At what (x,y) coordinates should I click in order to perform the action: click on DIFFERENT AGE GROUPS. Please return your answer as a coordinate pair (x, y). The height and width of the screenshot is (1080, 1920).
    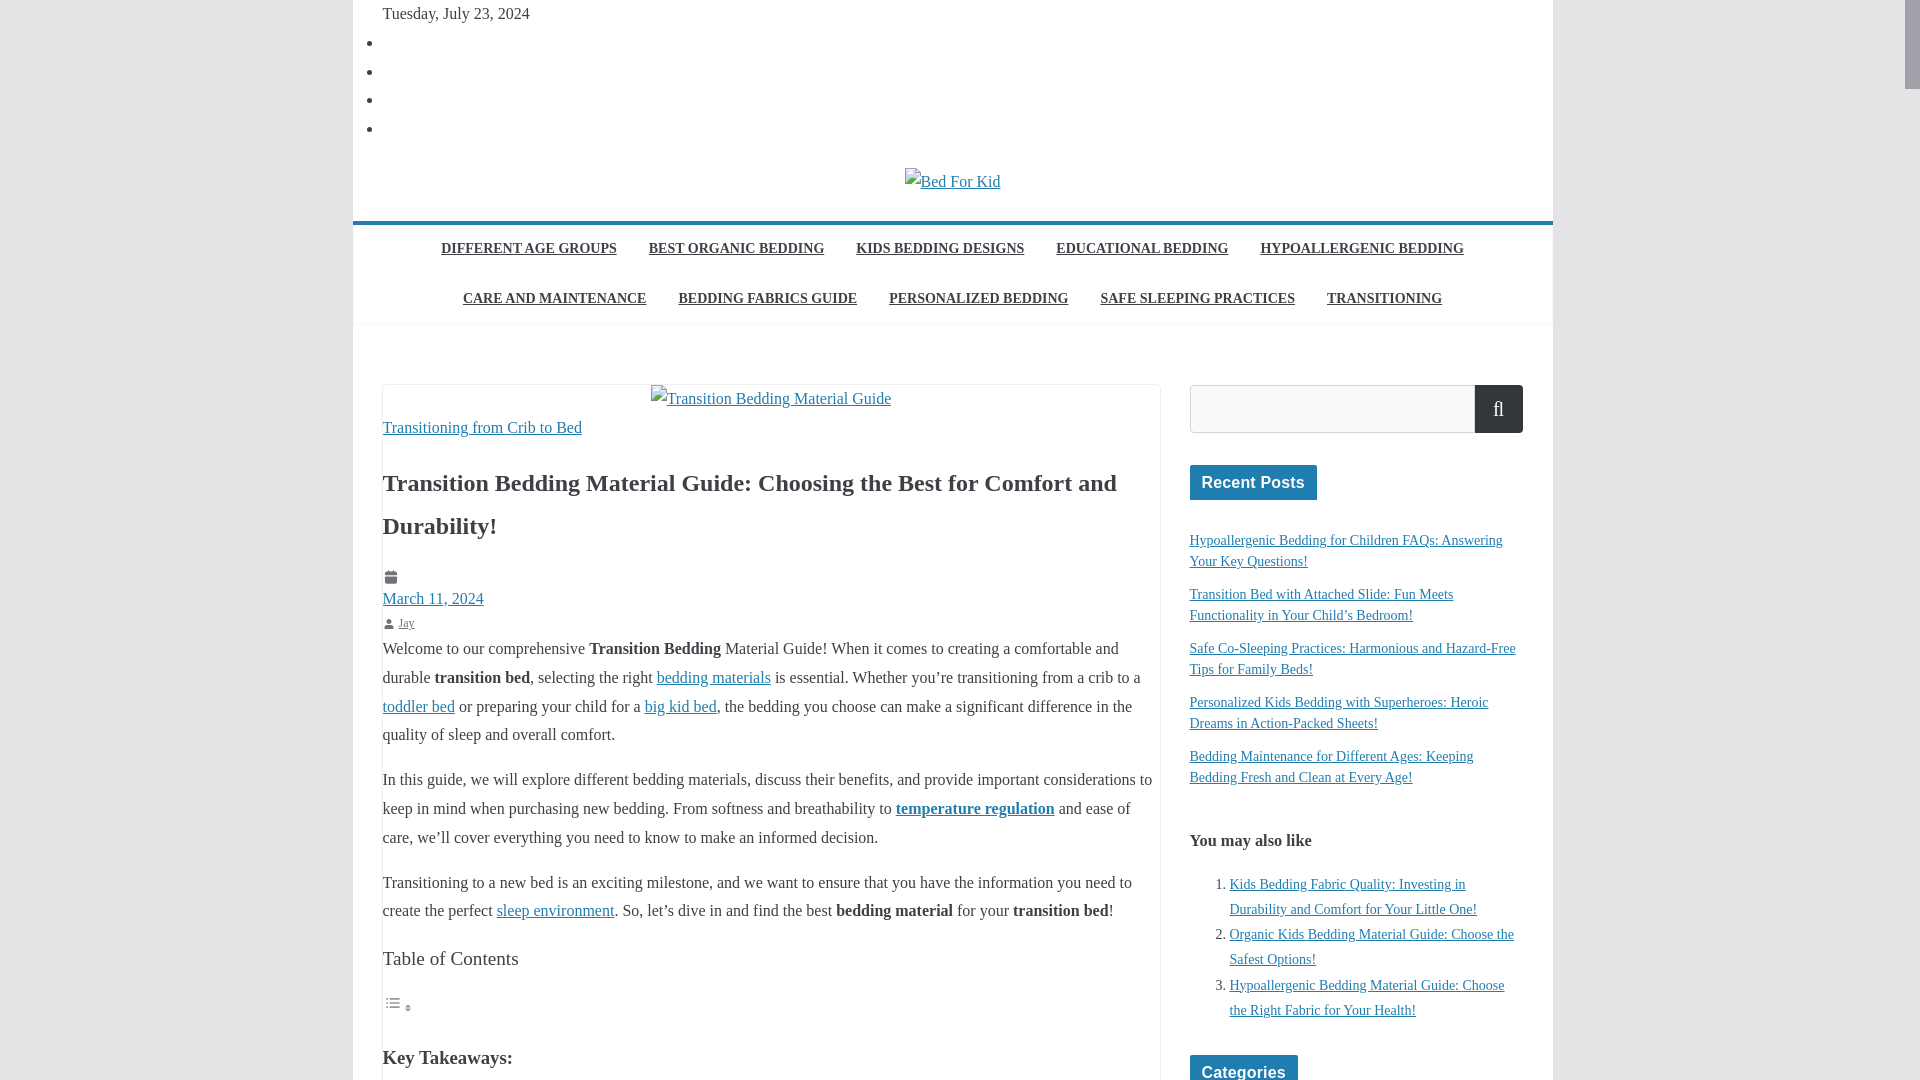
    Looking at the image, I should click on (528, 250).